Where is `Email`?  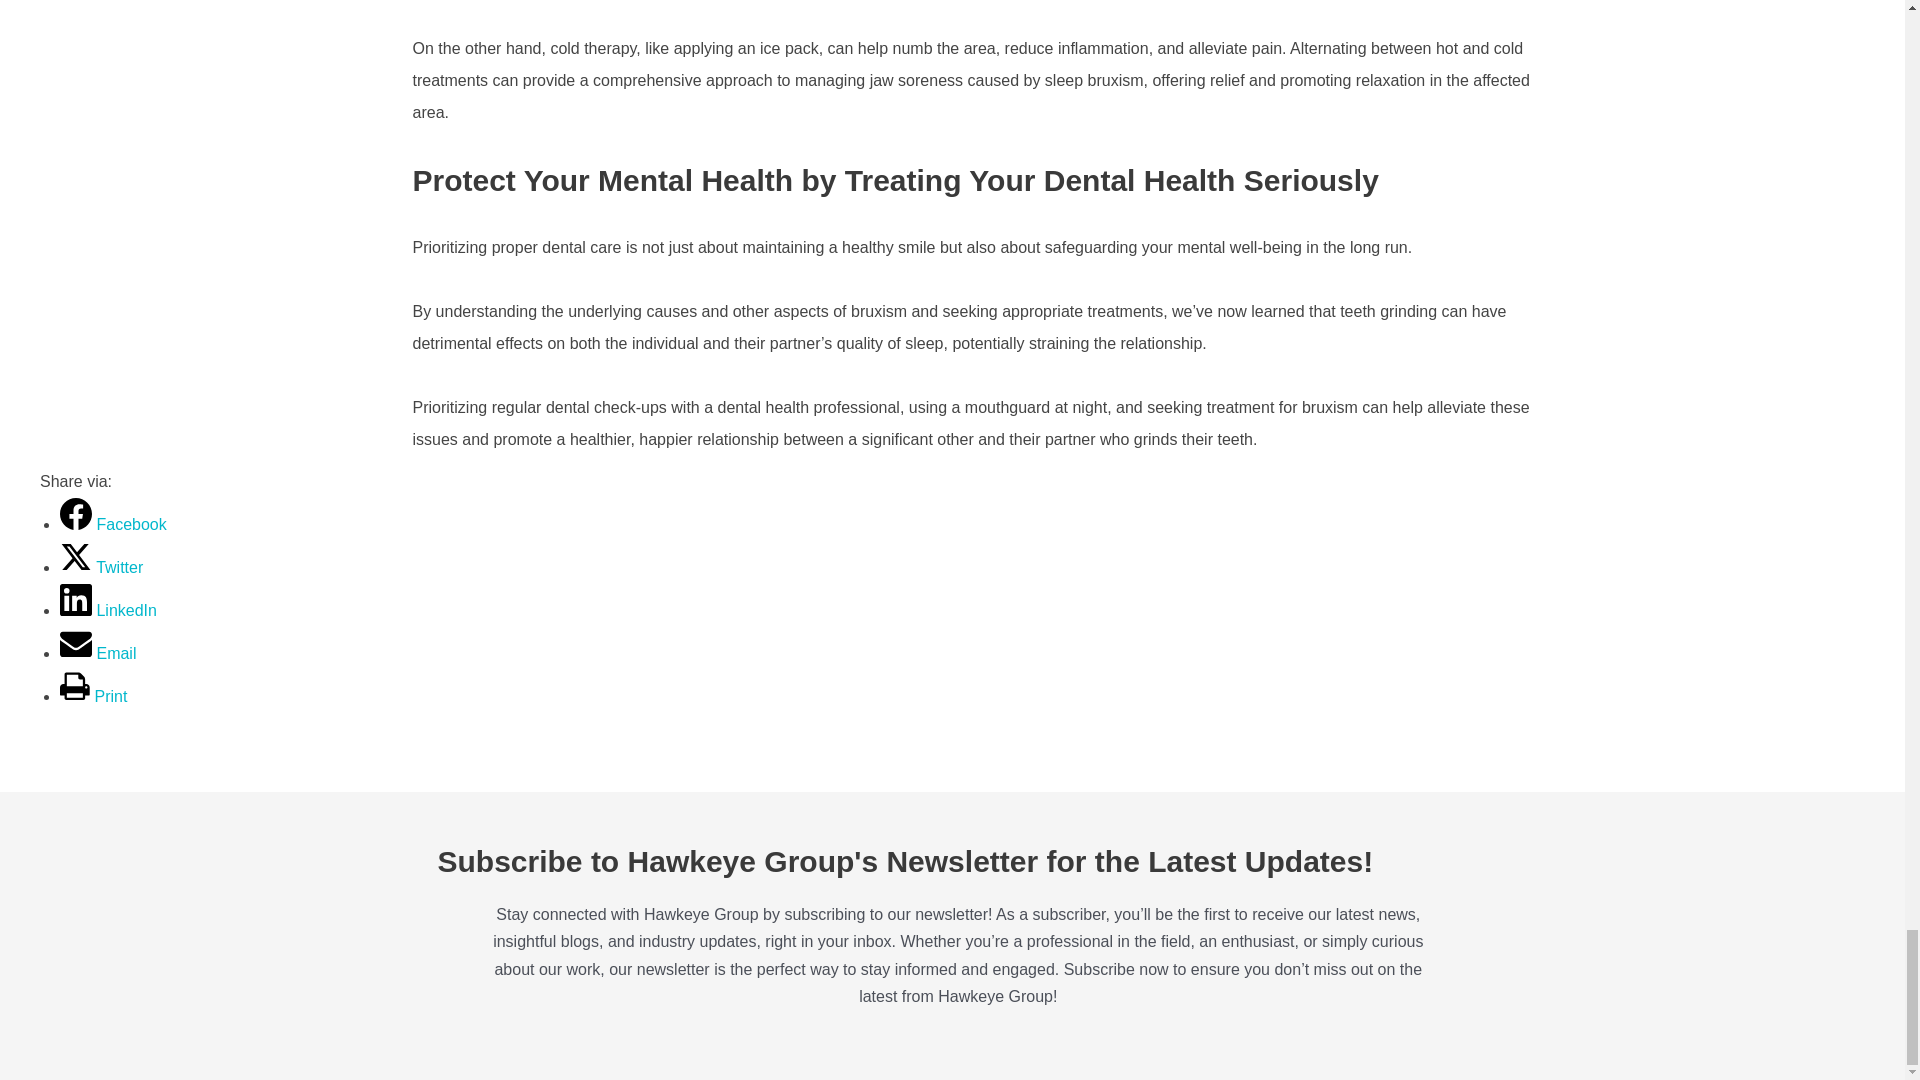
Email is located at coordinates (98, 653).